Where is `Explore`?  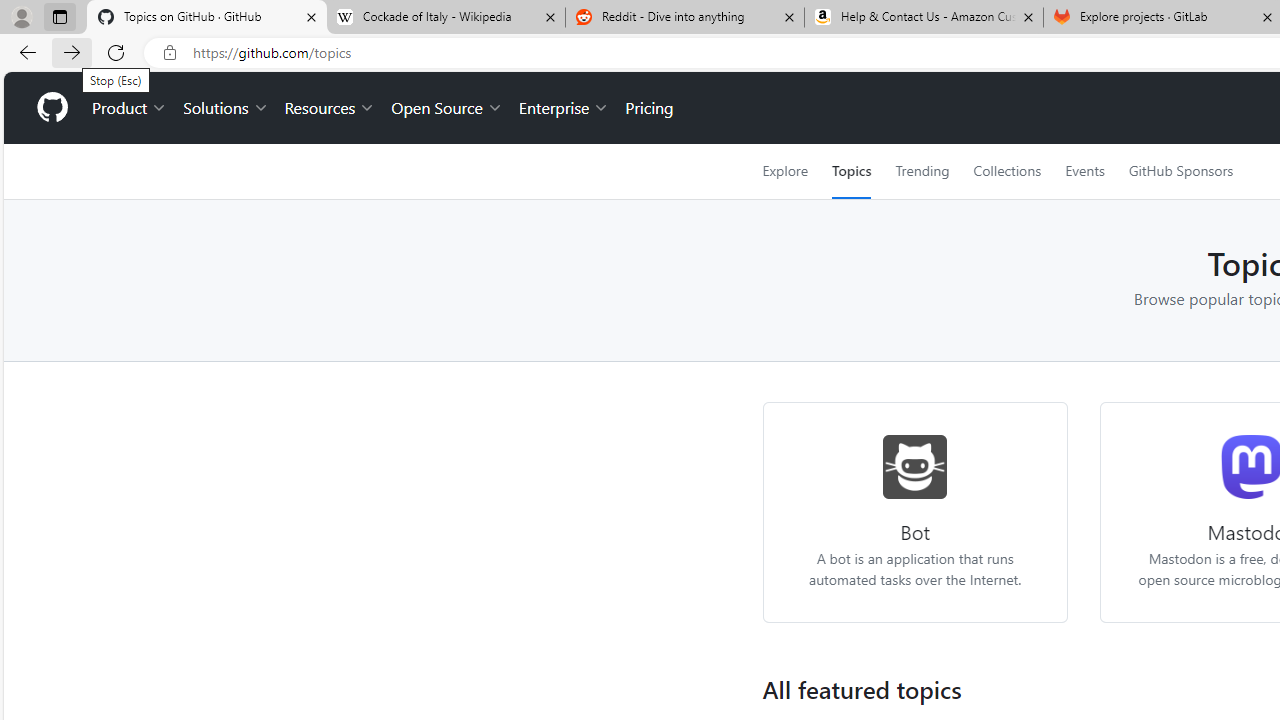 Explore is located at coordinates (784, 171).